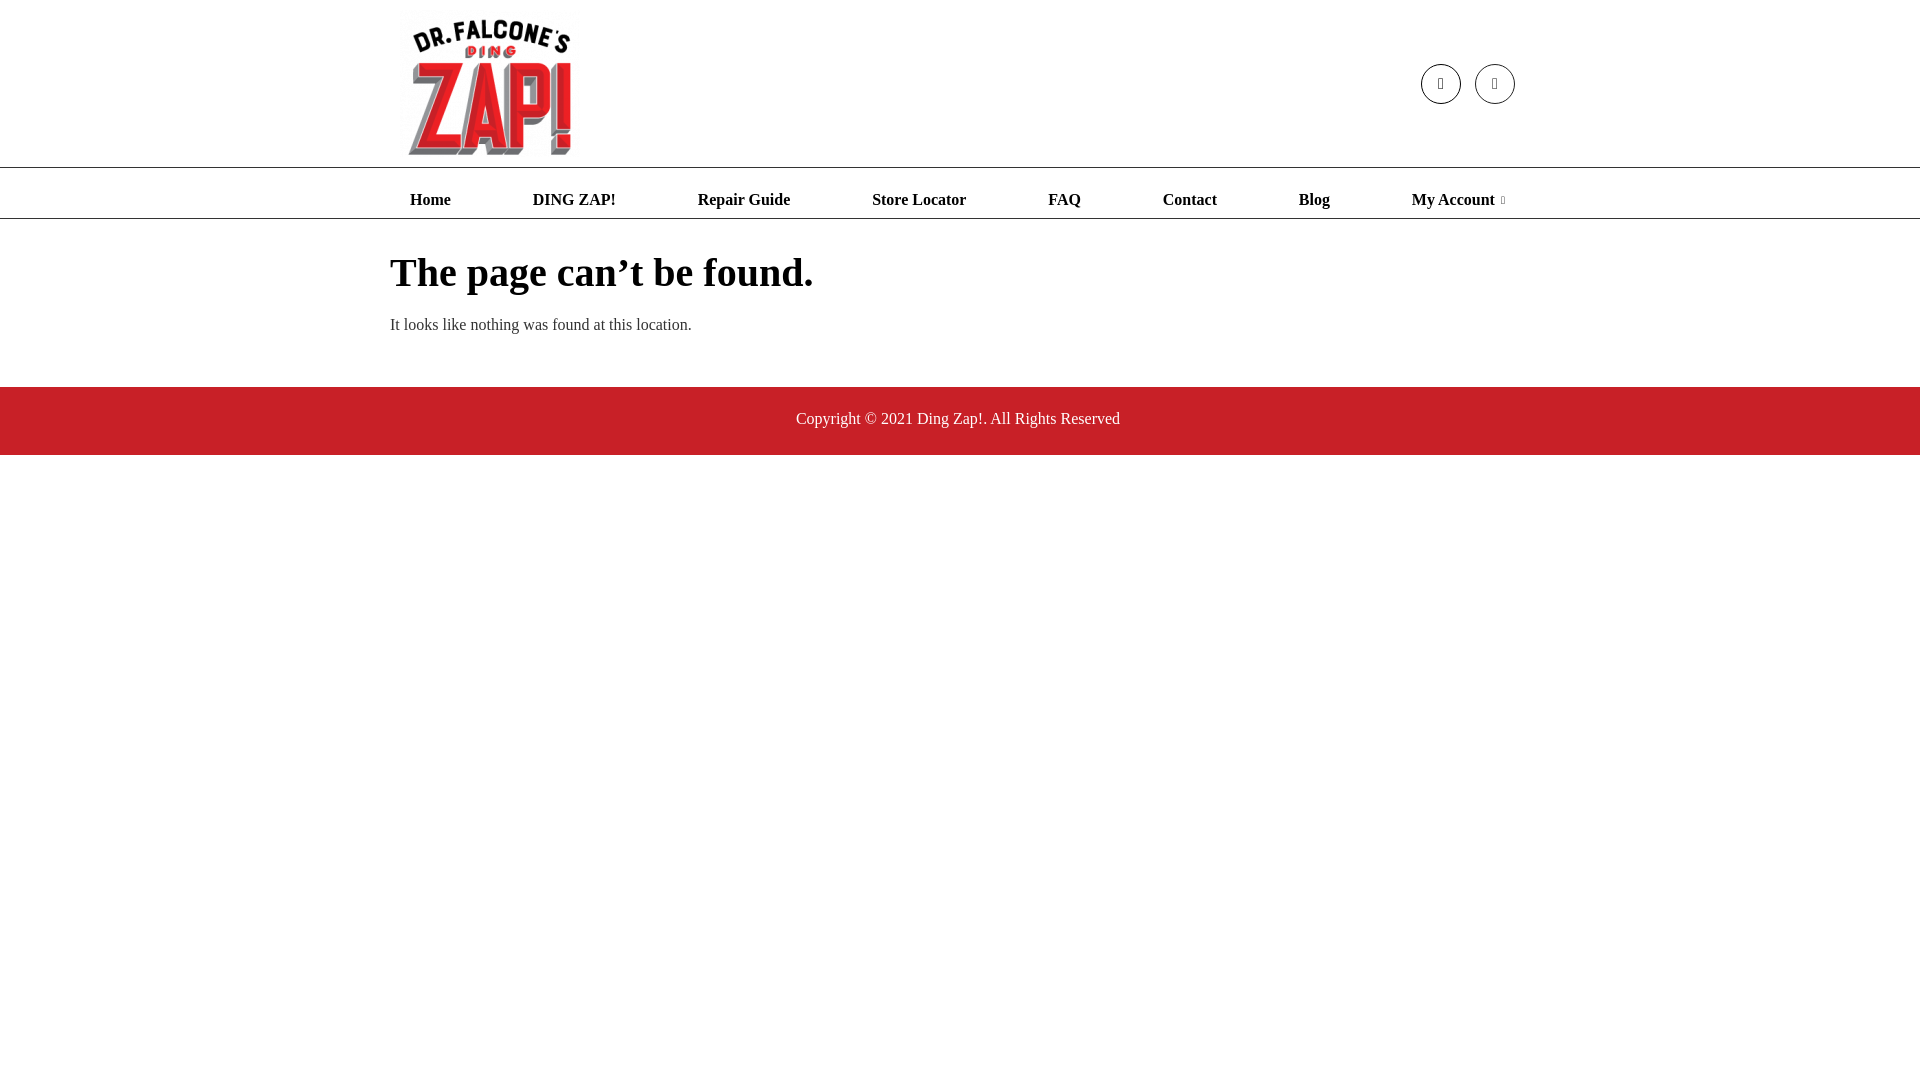 This screenshot has width=1920, height=1080. What do you see at coordinates (919, 200) in the screenshot?
I see `Store Locator` at bounding box center [919, 200].